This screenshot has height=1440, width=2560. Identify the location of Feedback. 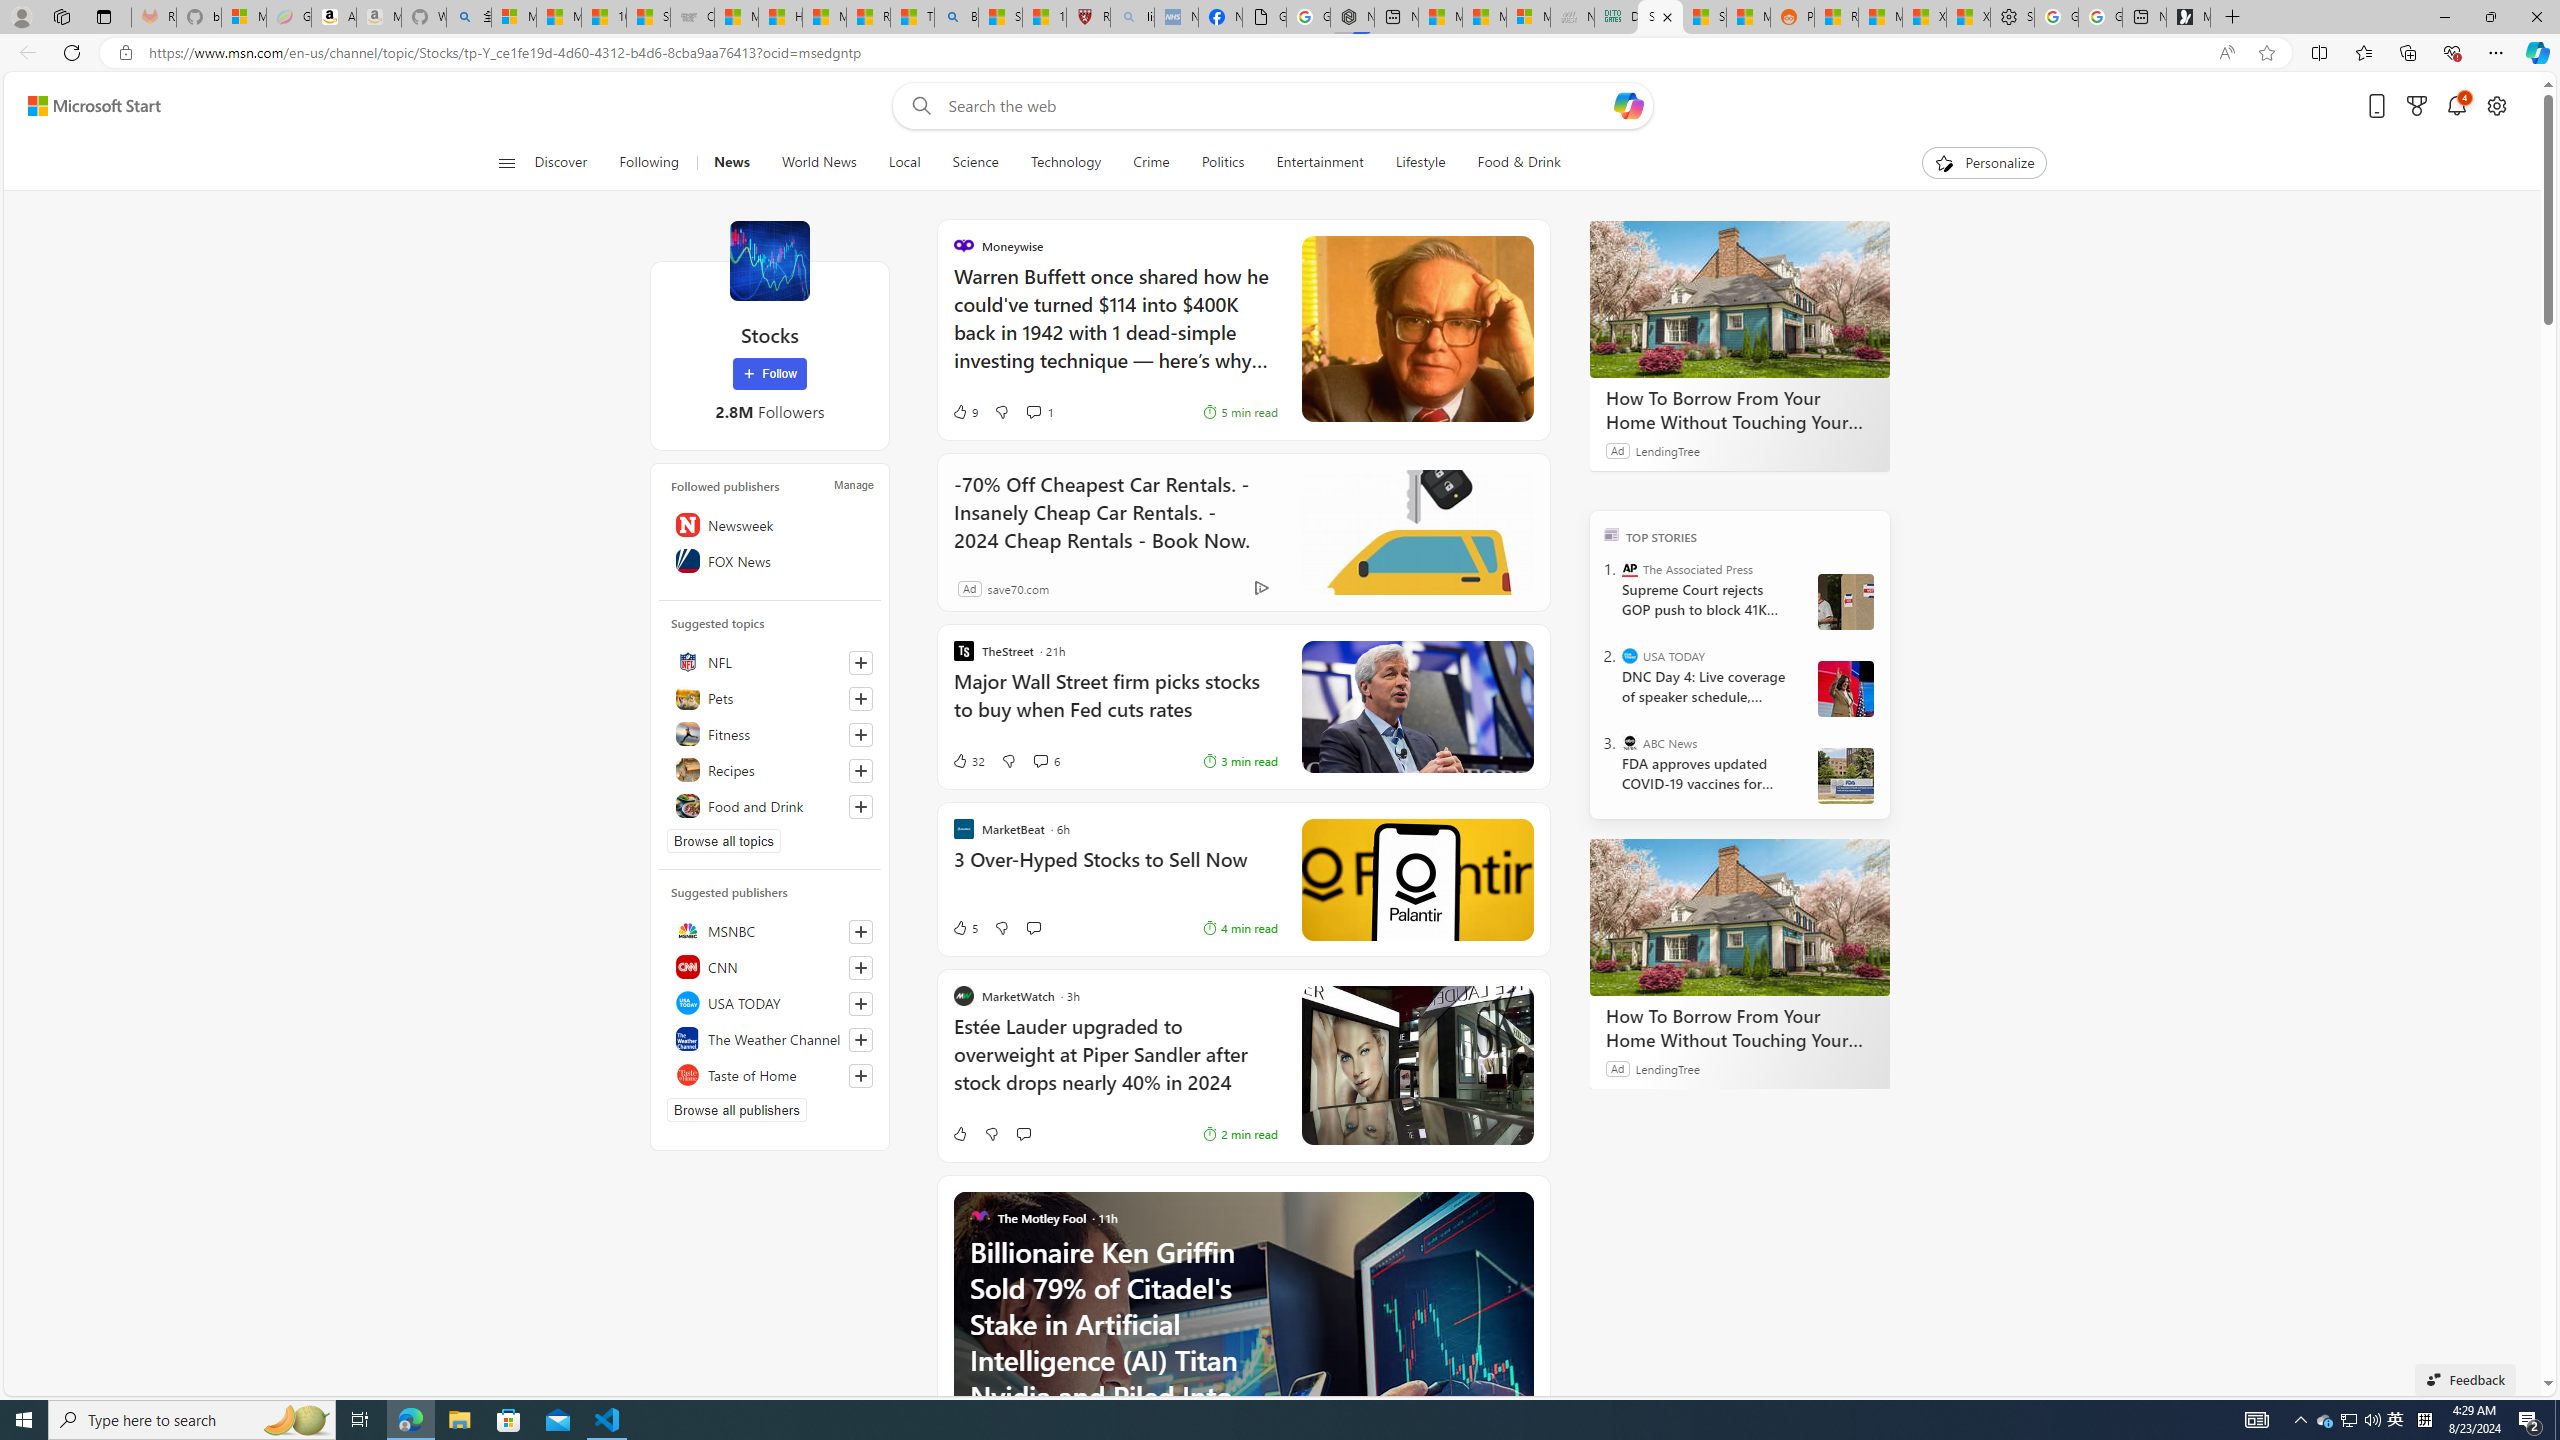
(2465, 1379).